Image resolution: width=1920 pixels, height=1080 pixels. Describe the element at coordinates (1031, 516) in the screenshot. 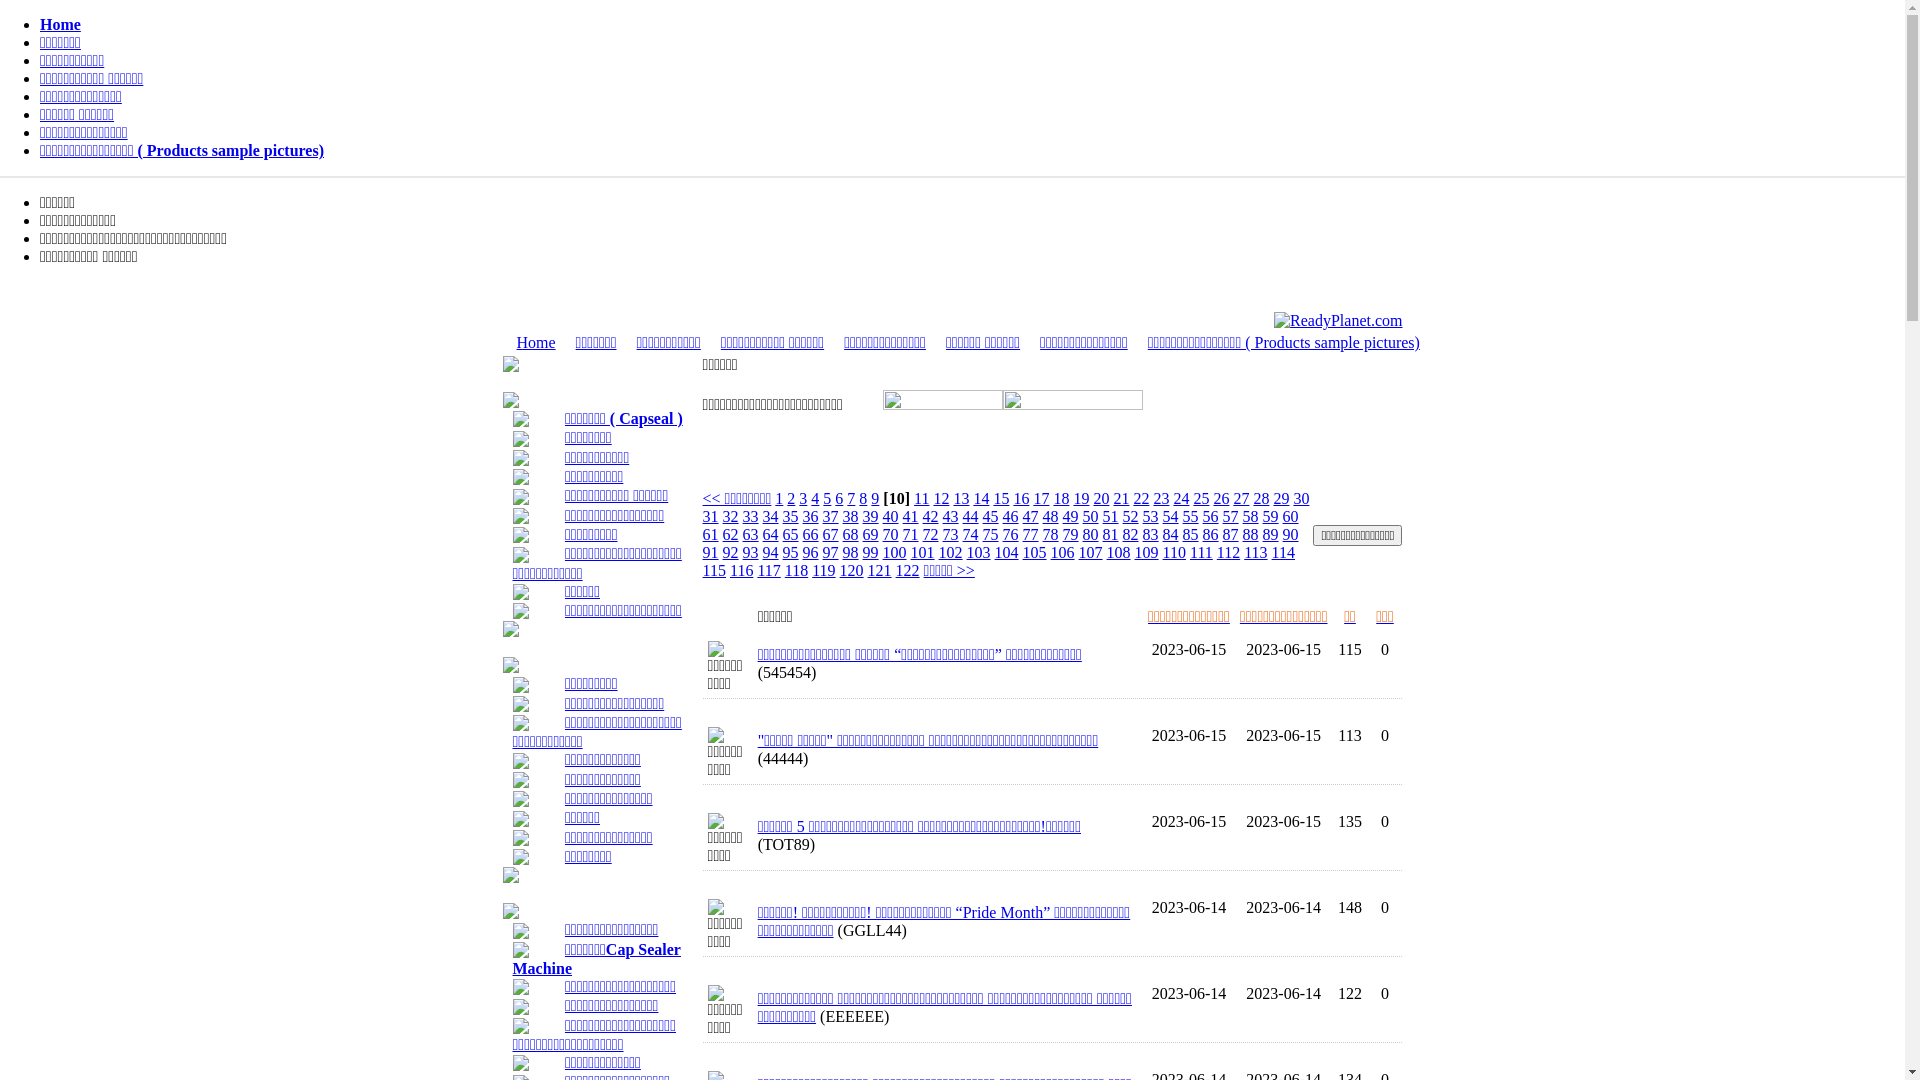

I see `47` at that location.